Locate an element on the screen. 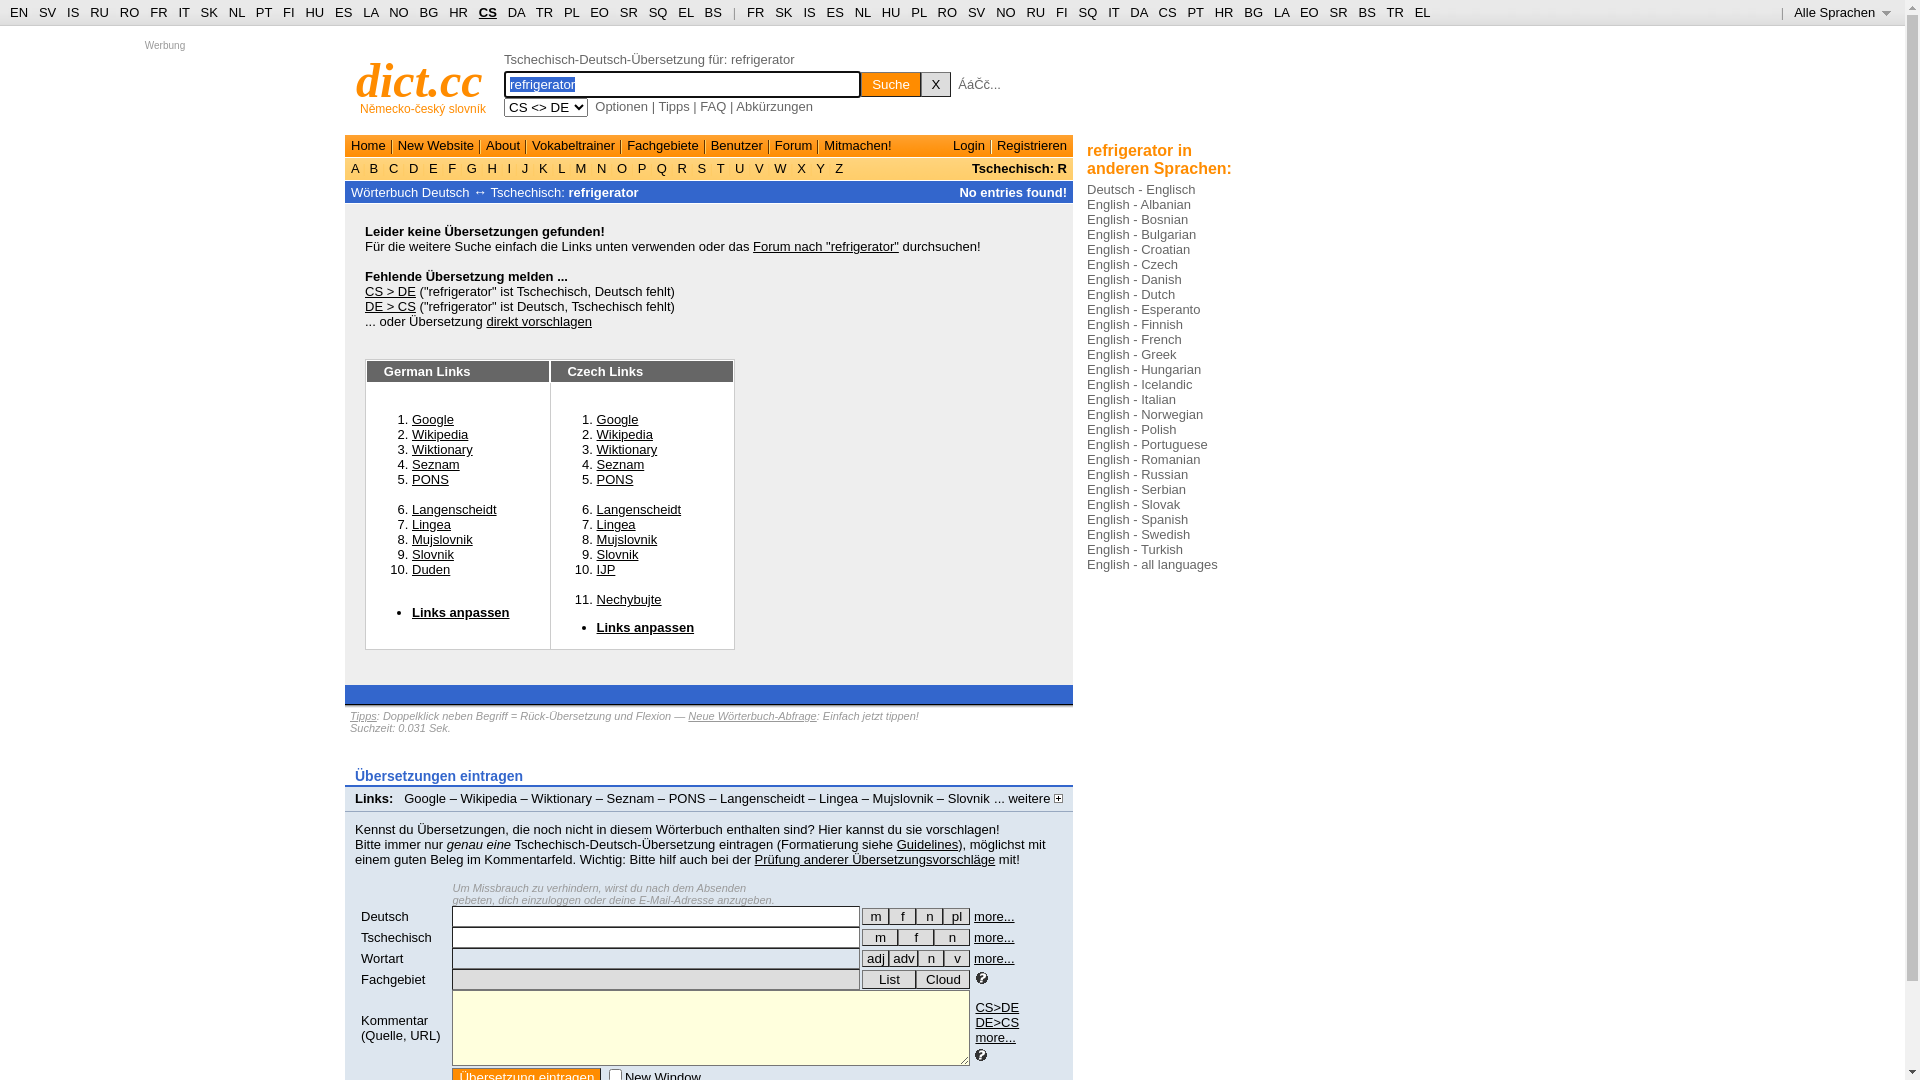  FI is located at coordinates (289, 12).